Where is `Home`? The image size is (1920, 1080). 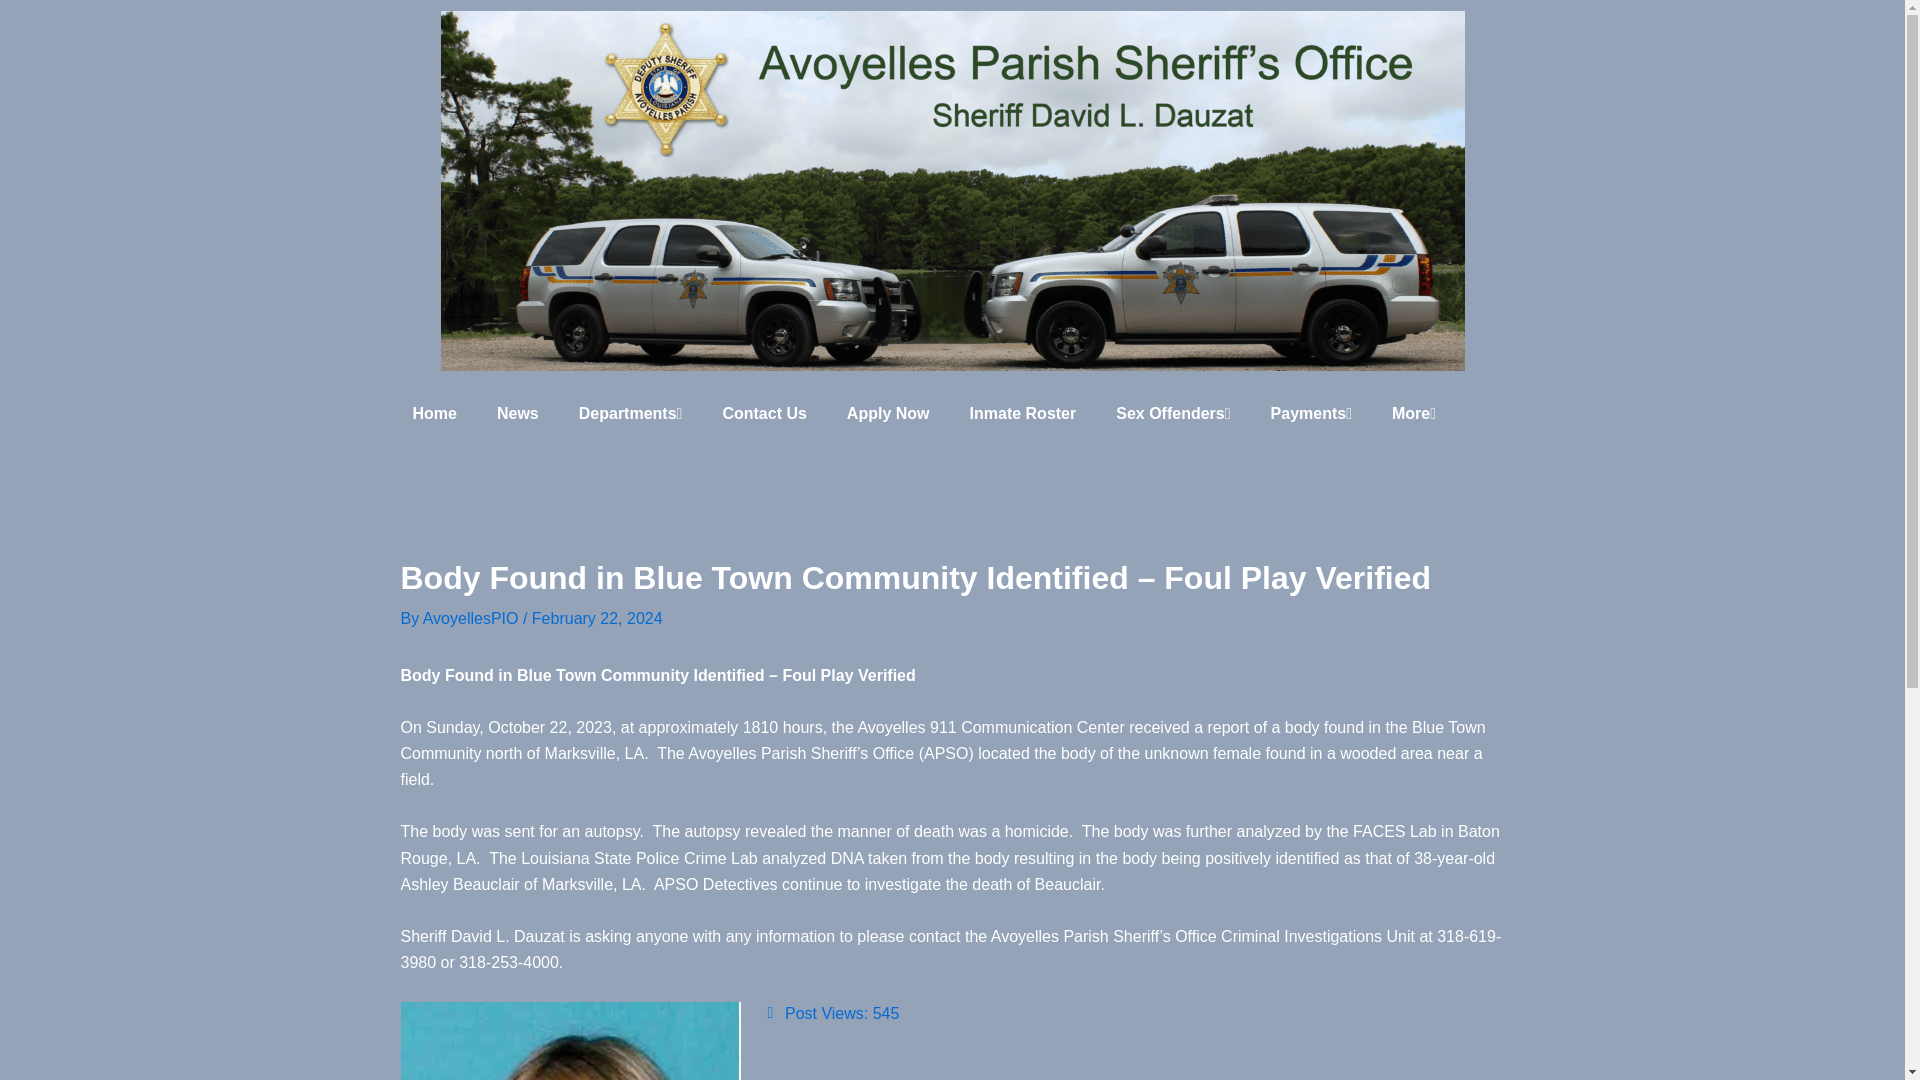
Home is located at coordinates (434, 414).